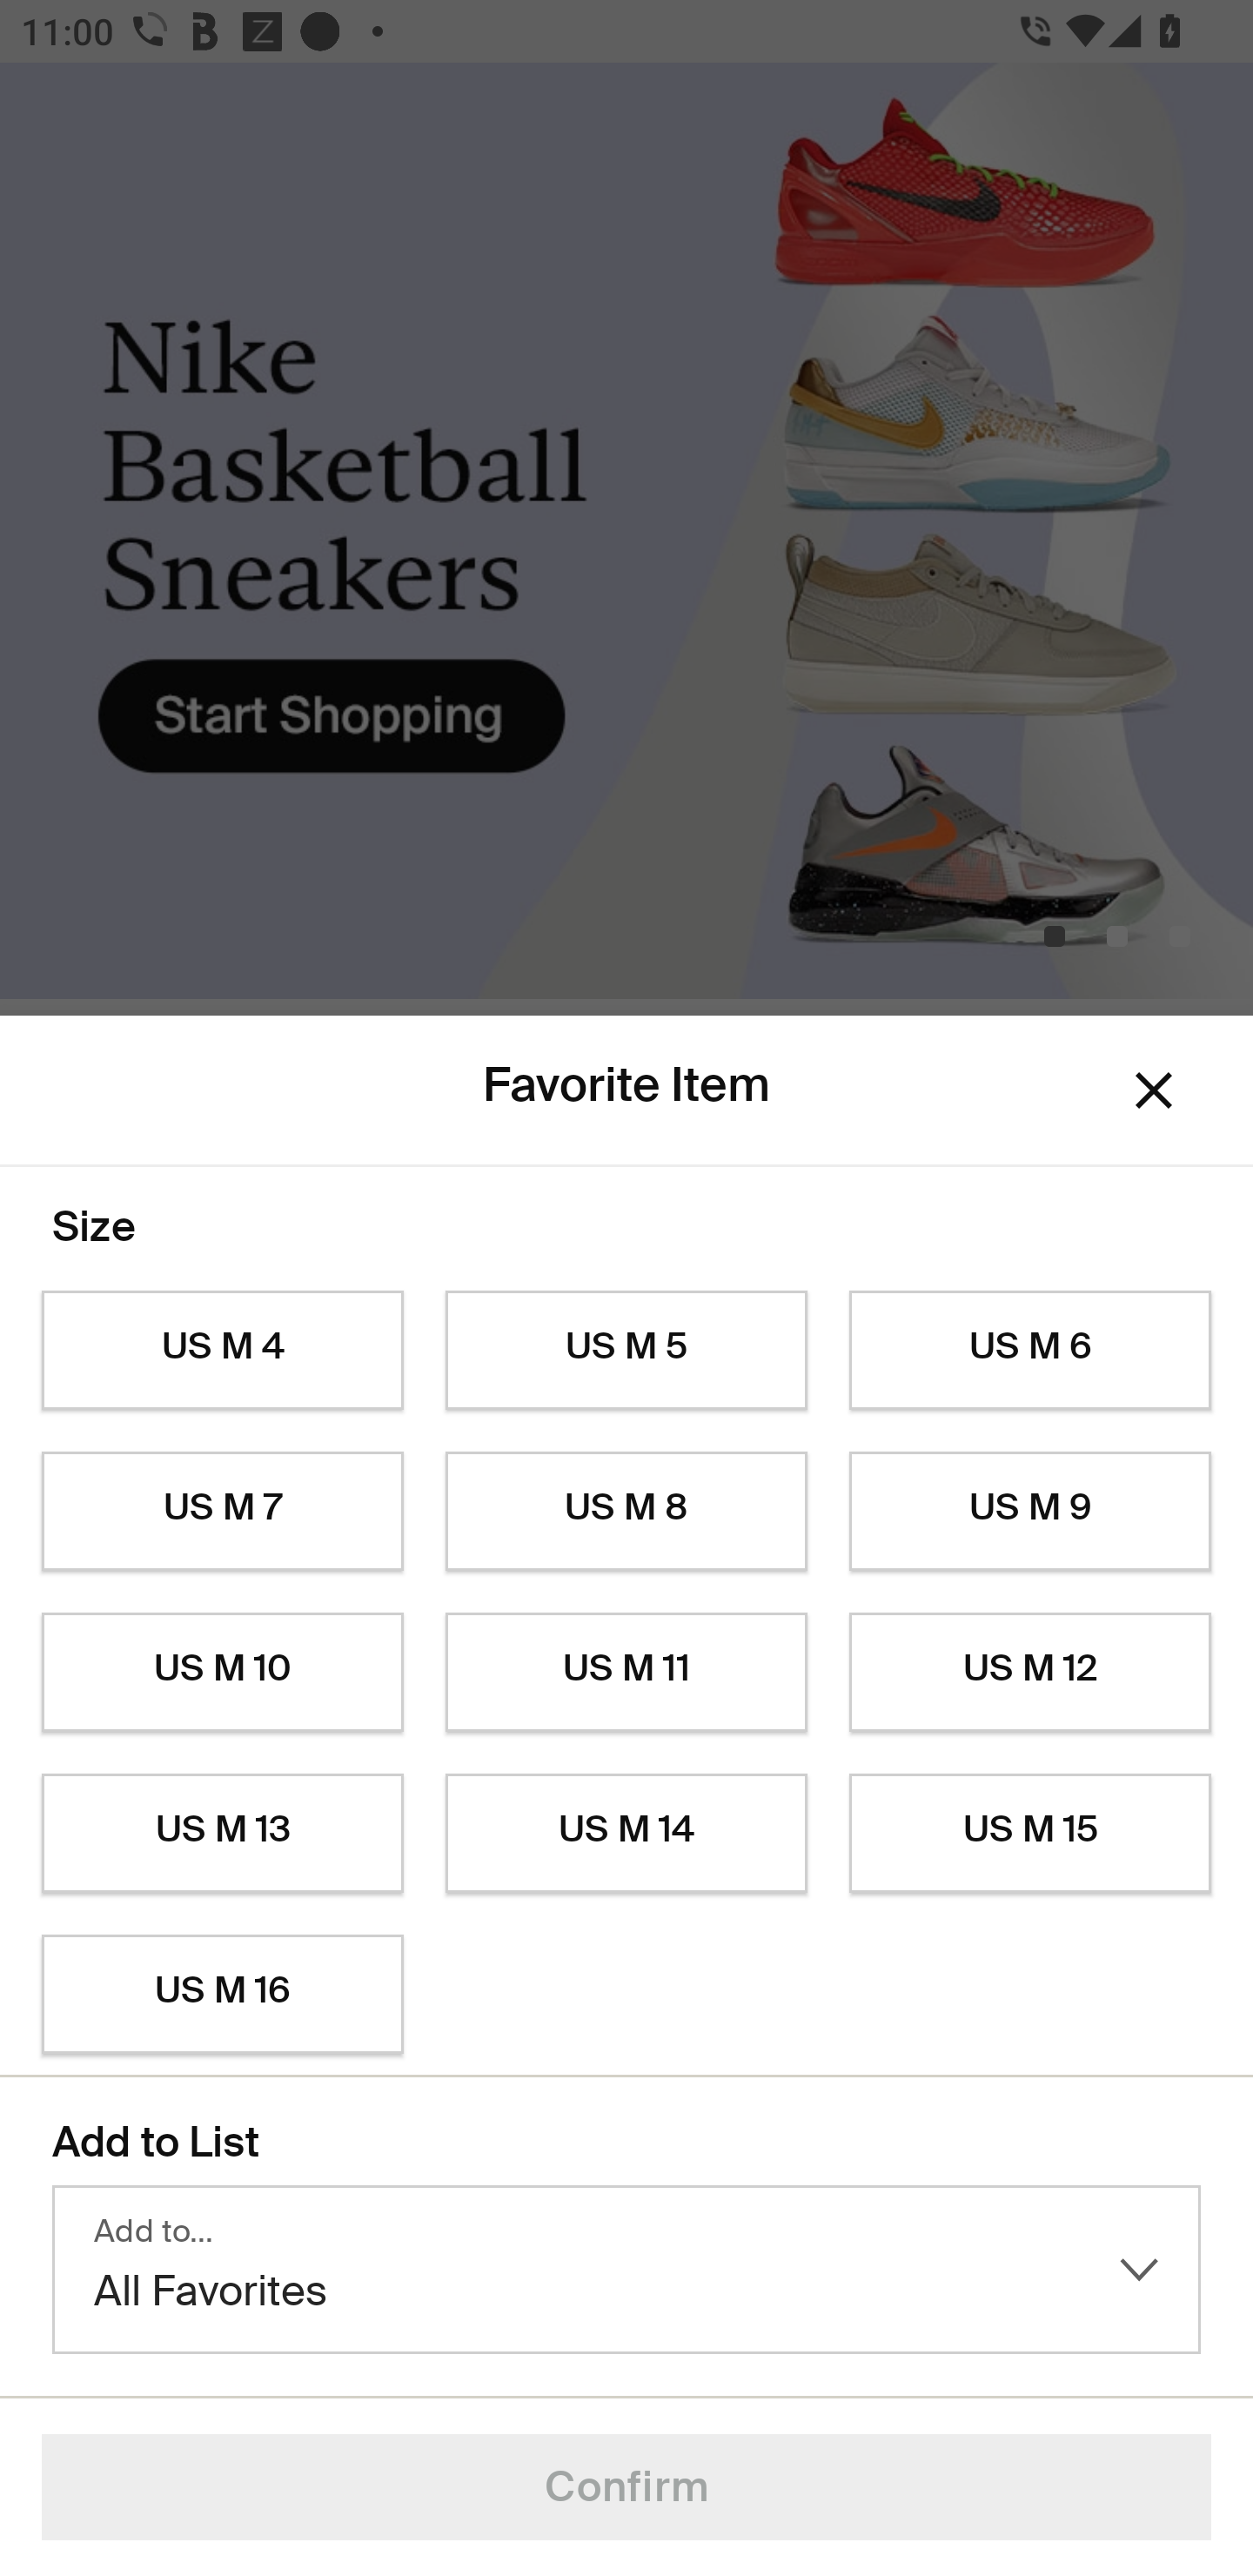 The height and width of the screenshot is (2576, 1253). What do you see at coordinates (222, 1673) in the screenshot?
I see `US M 10` at bounding box center [222, 1673].